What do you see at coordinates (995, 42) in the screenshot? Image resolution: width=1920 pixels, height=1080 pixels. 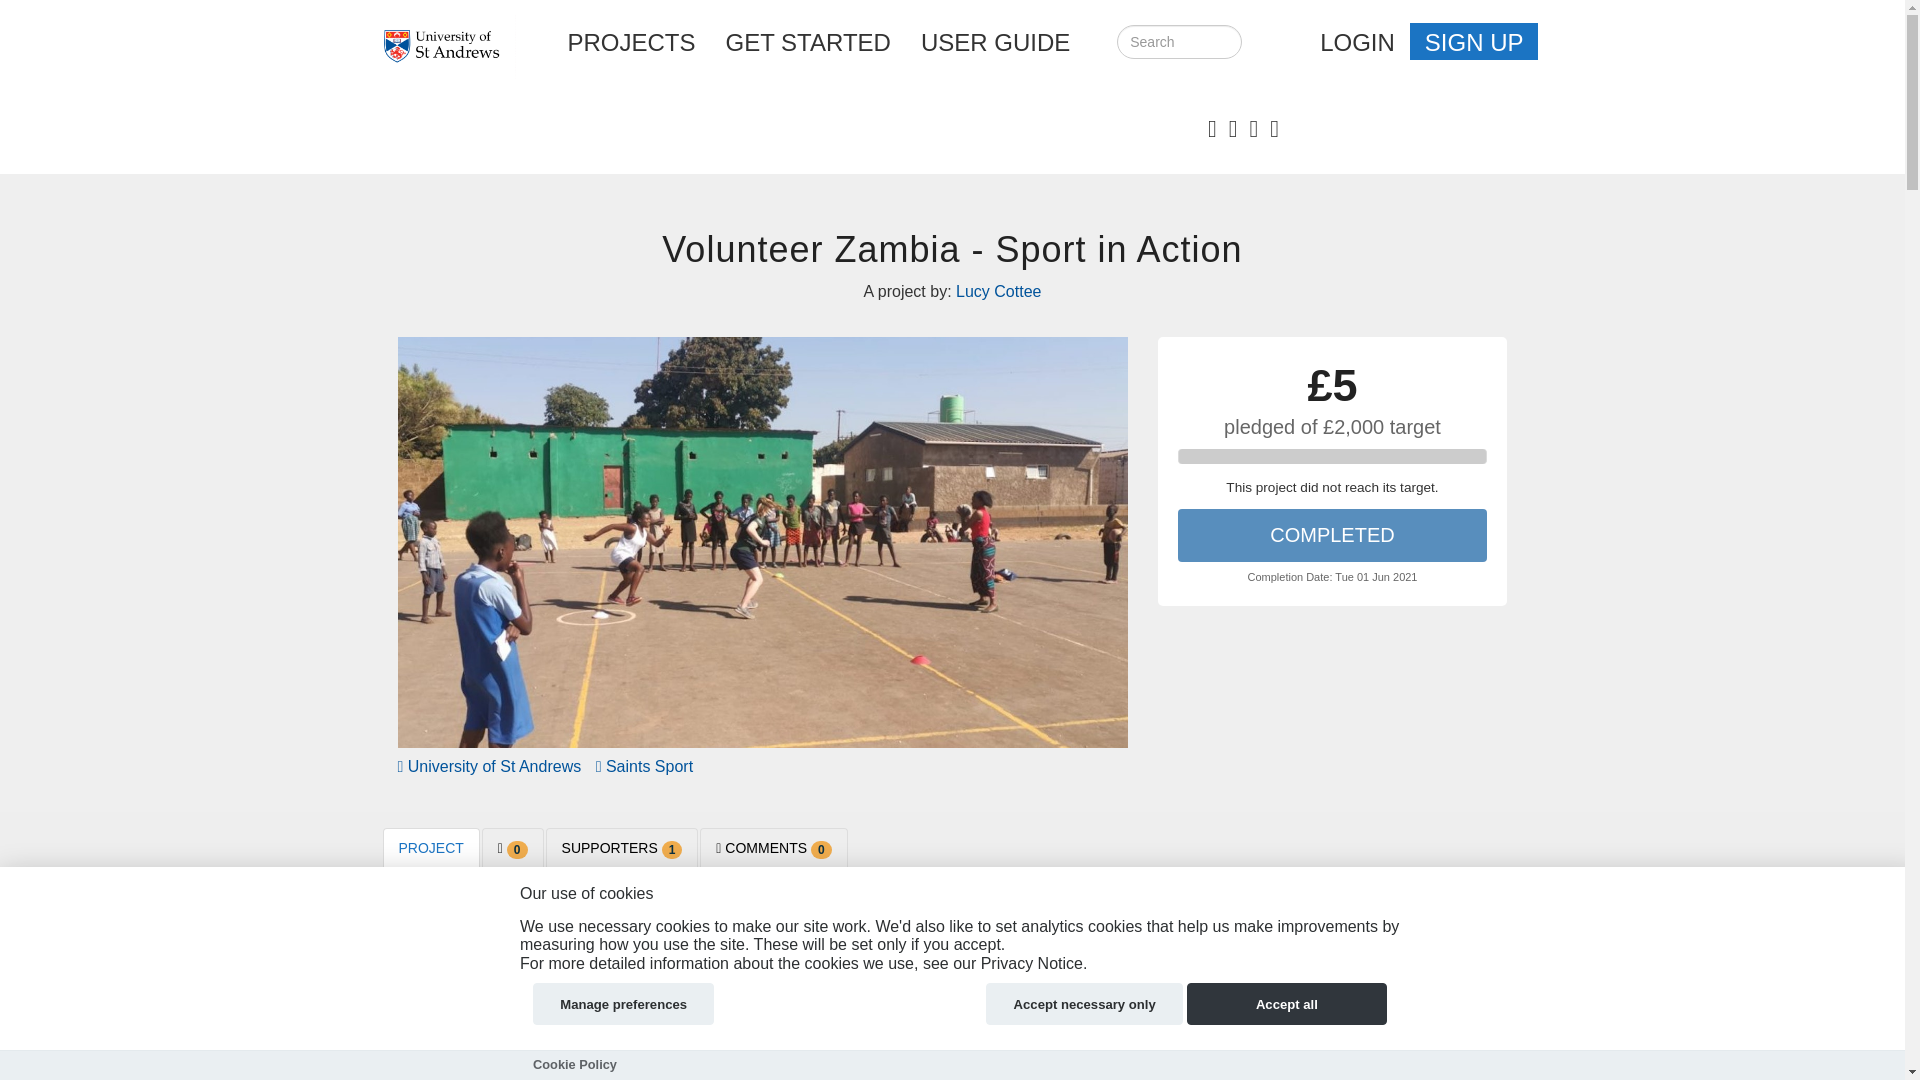 I see `USER GUIDE` at bounding box center [995, 42].